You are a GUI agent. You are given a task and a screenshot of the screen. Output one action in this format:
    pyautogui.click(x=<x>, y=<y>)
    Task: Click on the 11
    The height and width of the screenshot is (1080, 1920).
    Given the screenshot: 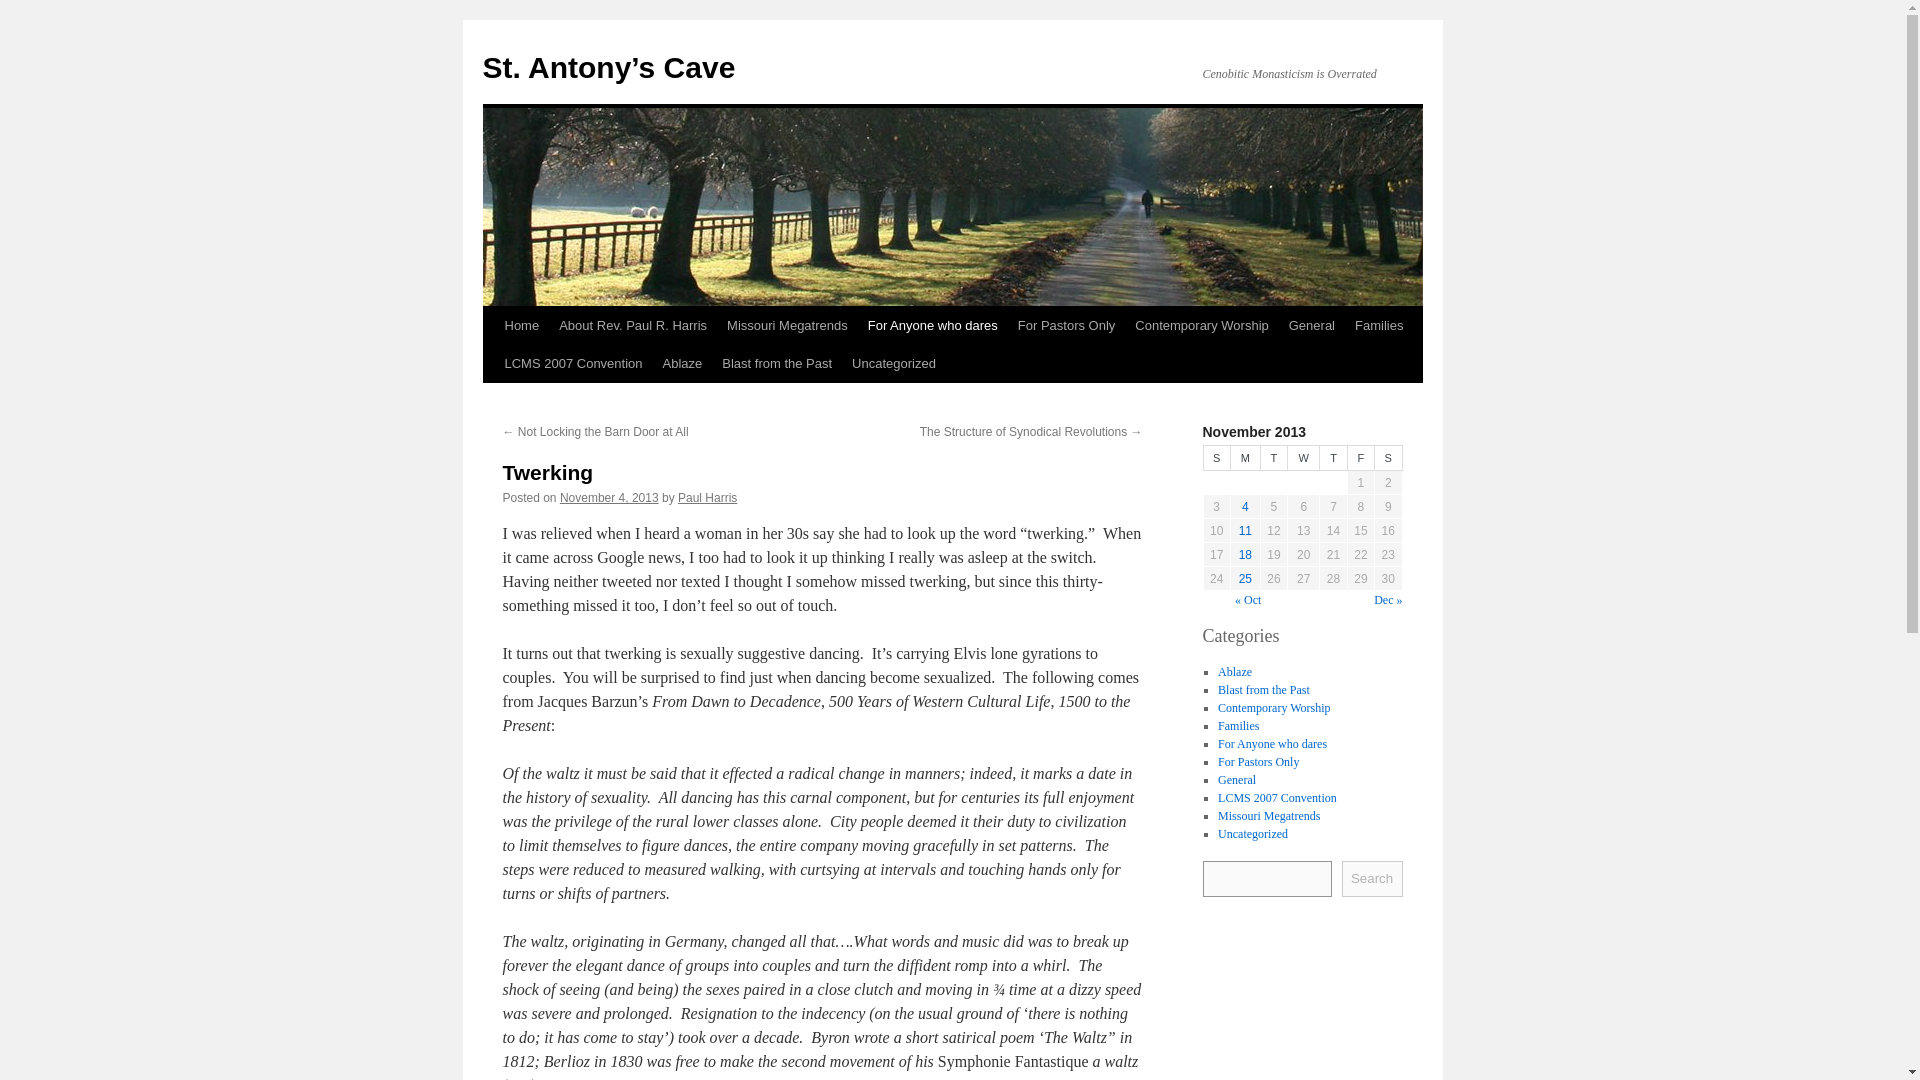 What is the action you would take?
    pyautogui.click(x=1244, y=530)
    